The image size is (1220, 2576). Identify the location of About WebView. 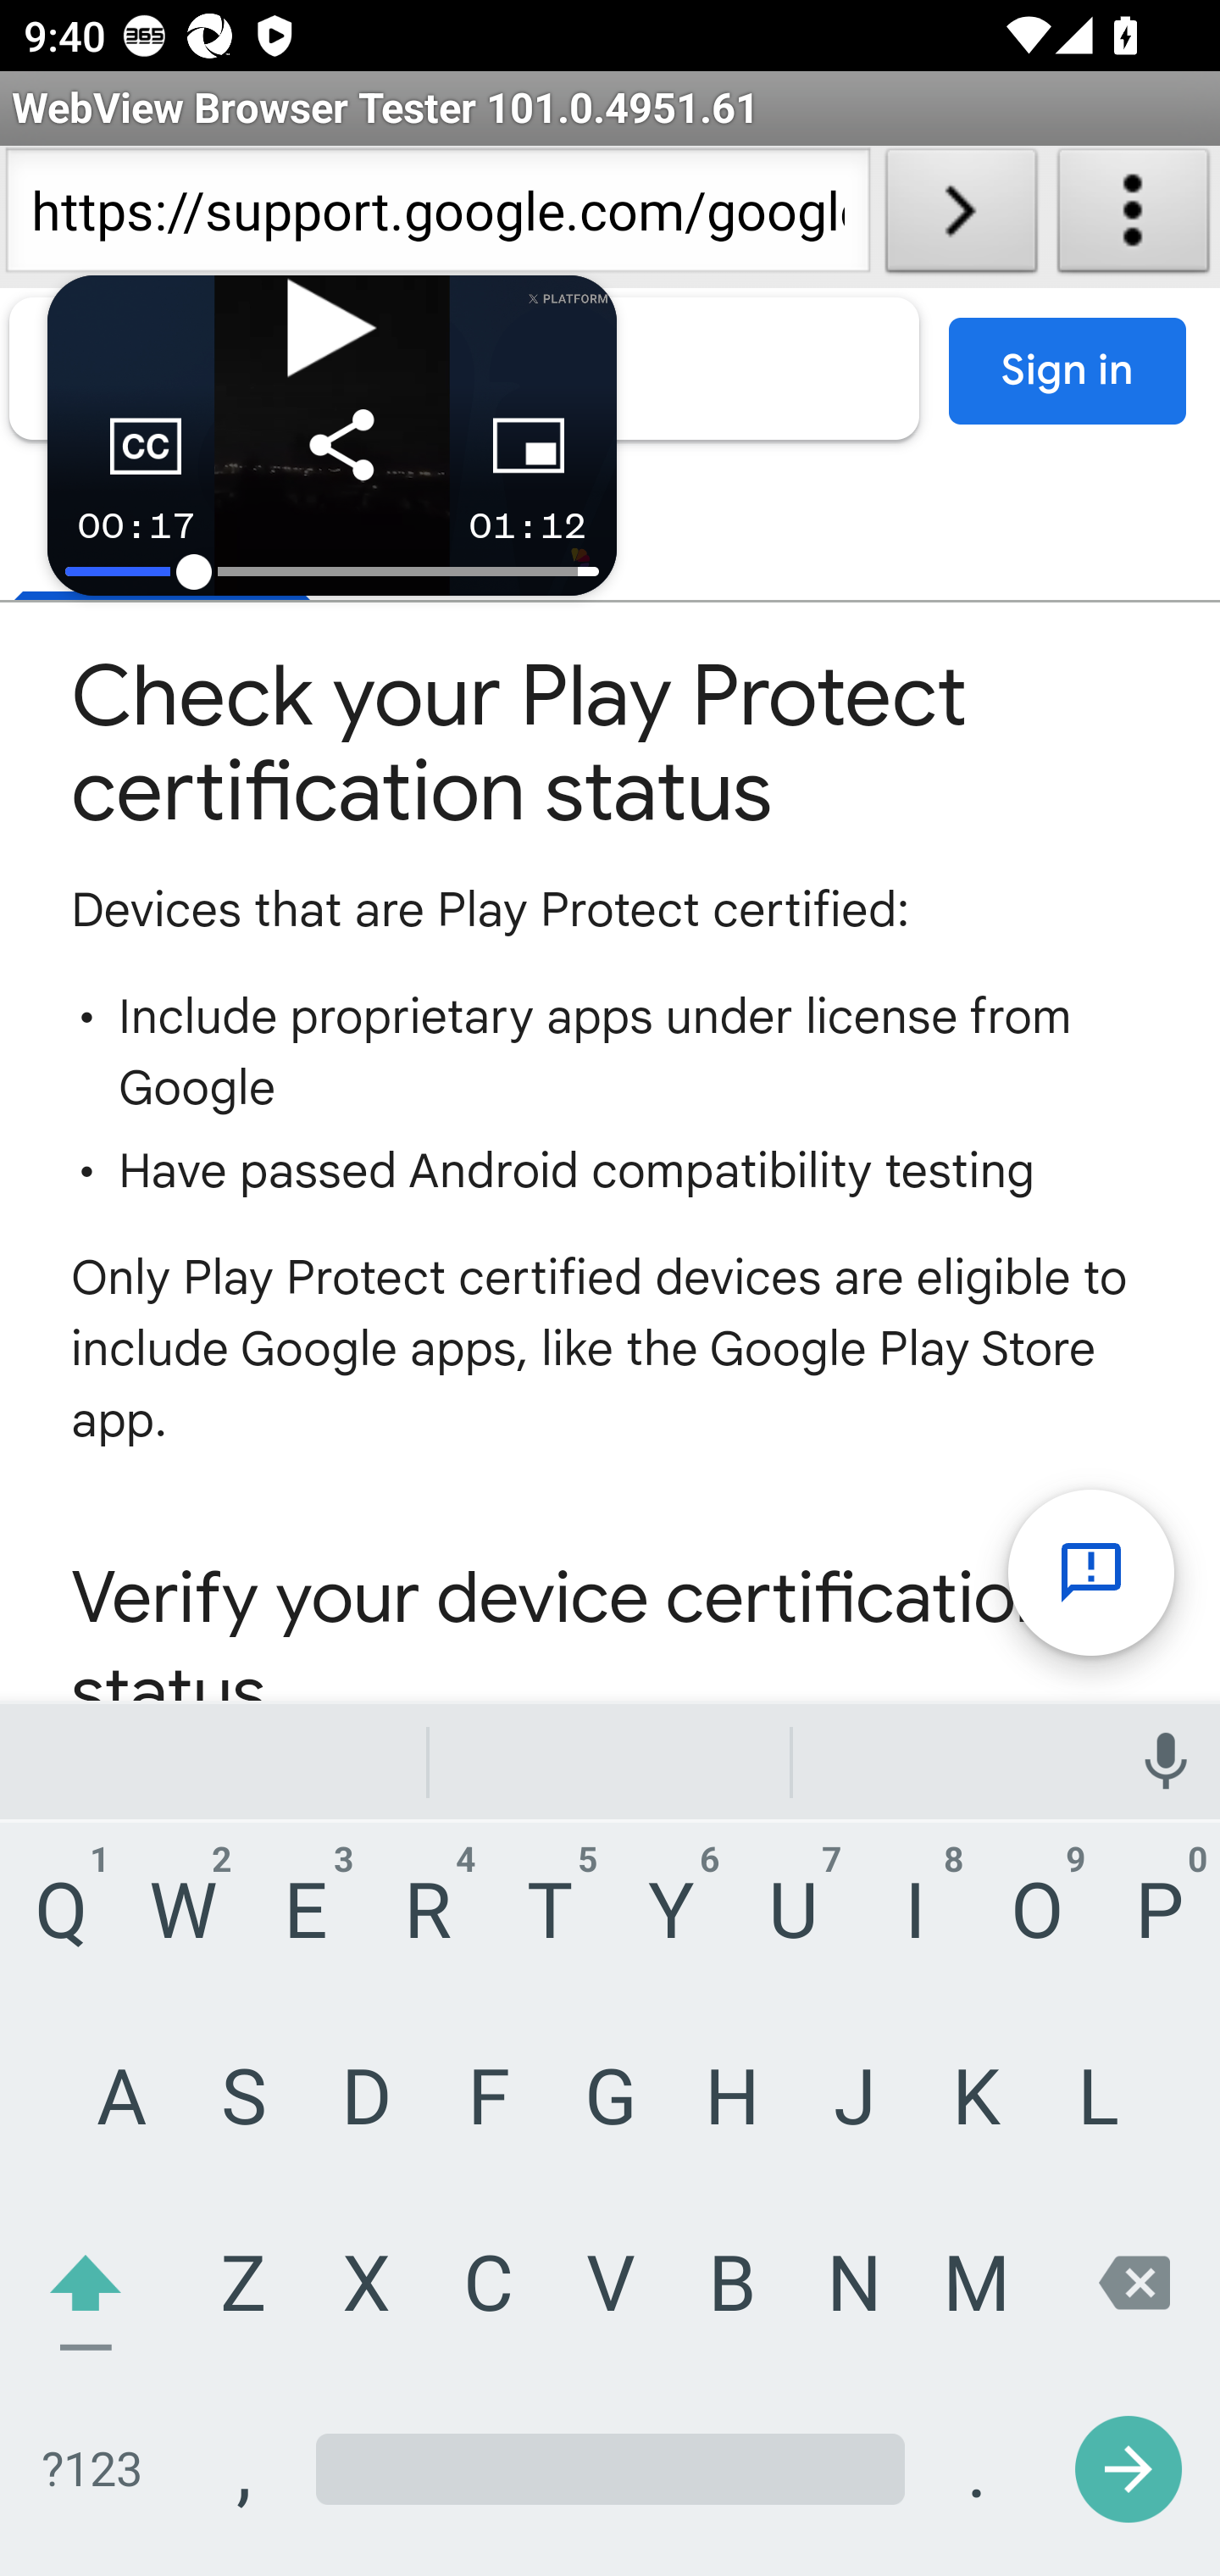
(1134, 217).